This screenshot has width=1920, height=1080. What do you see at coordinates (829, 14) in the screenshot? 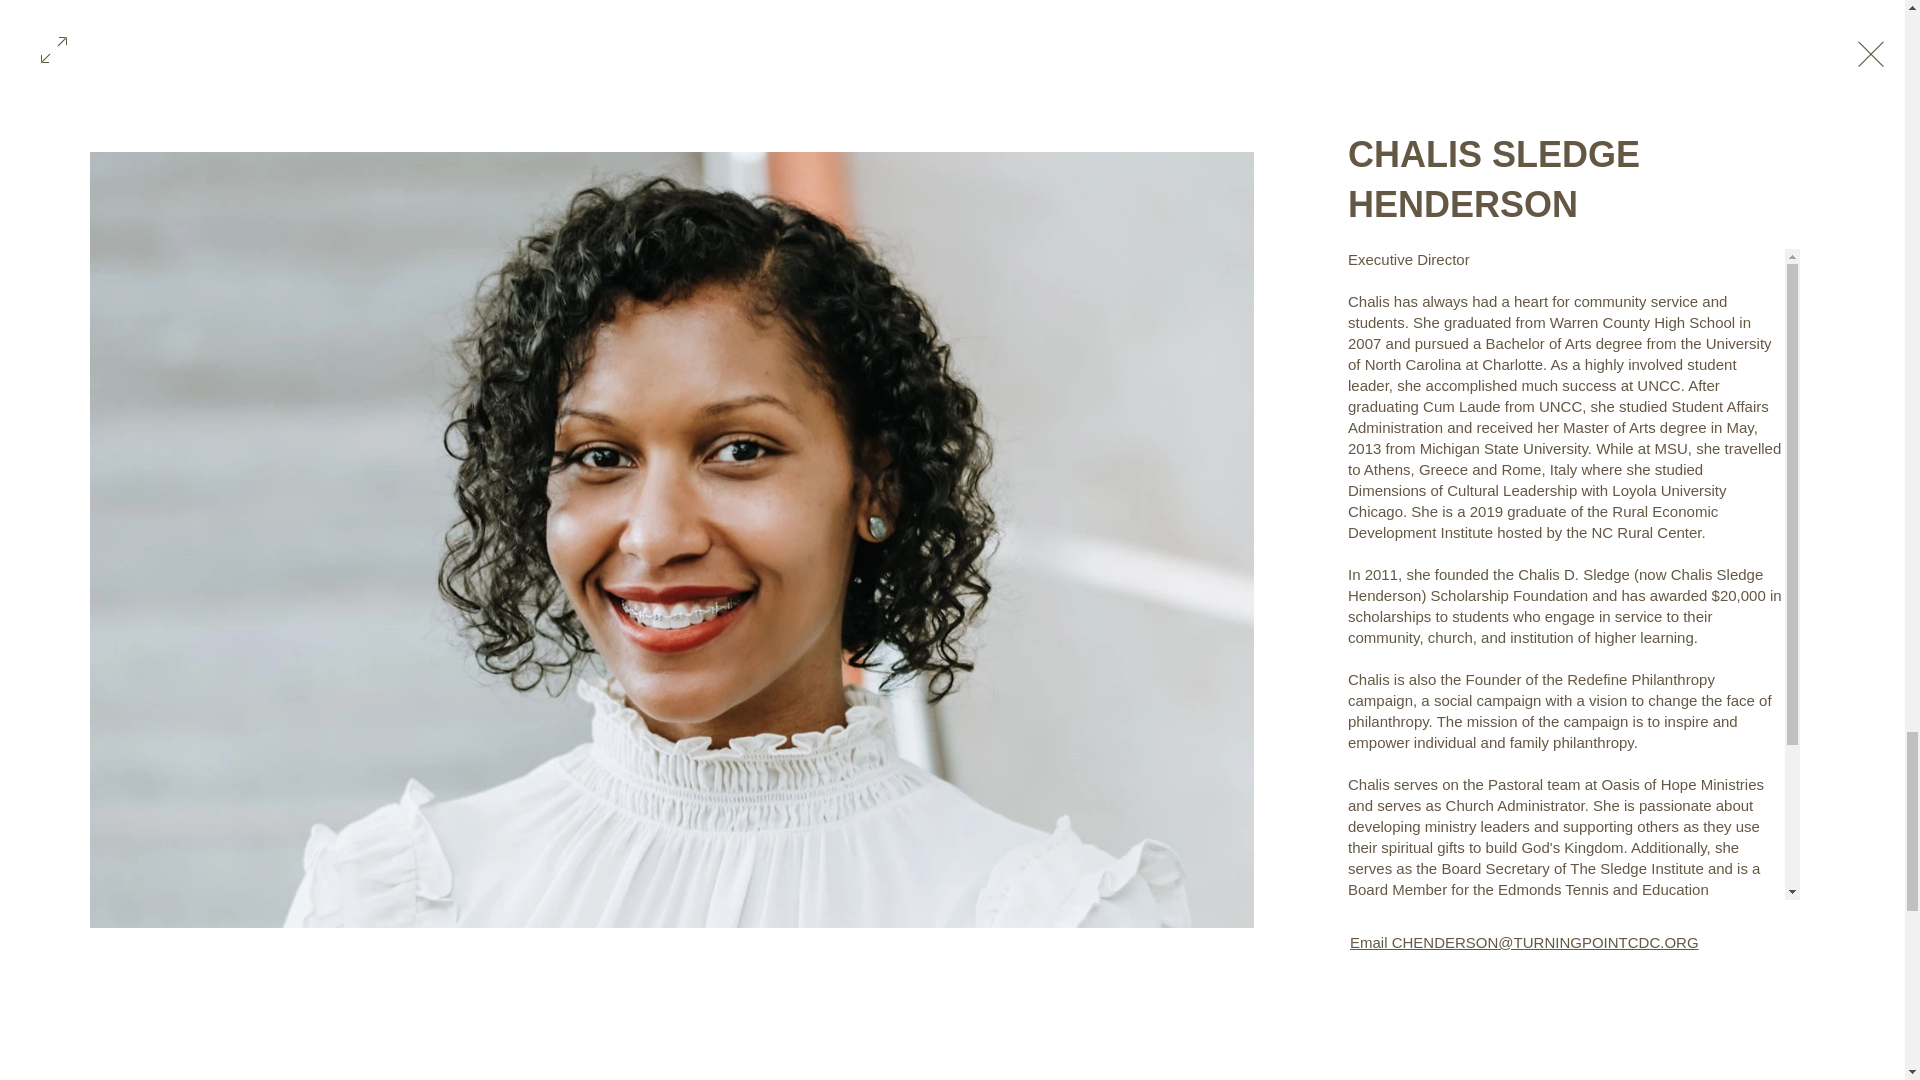
I see `GET INVOLVED` at bounding box center [829, 14].